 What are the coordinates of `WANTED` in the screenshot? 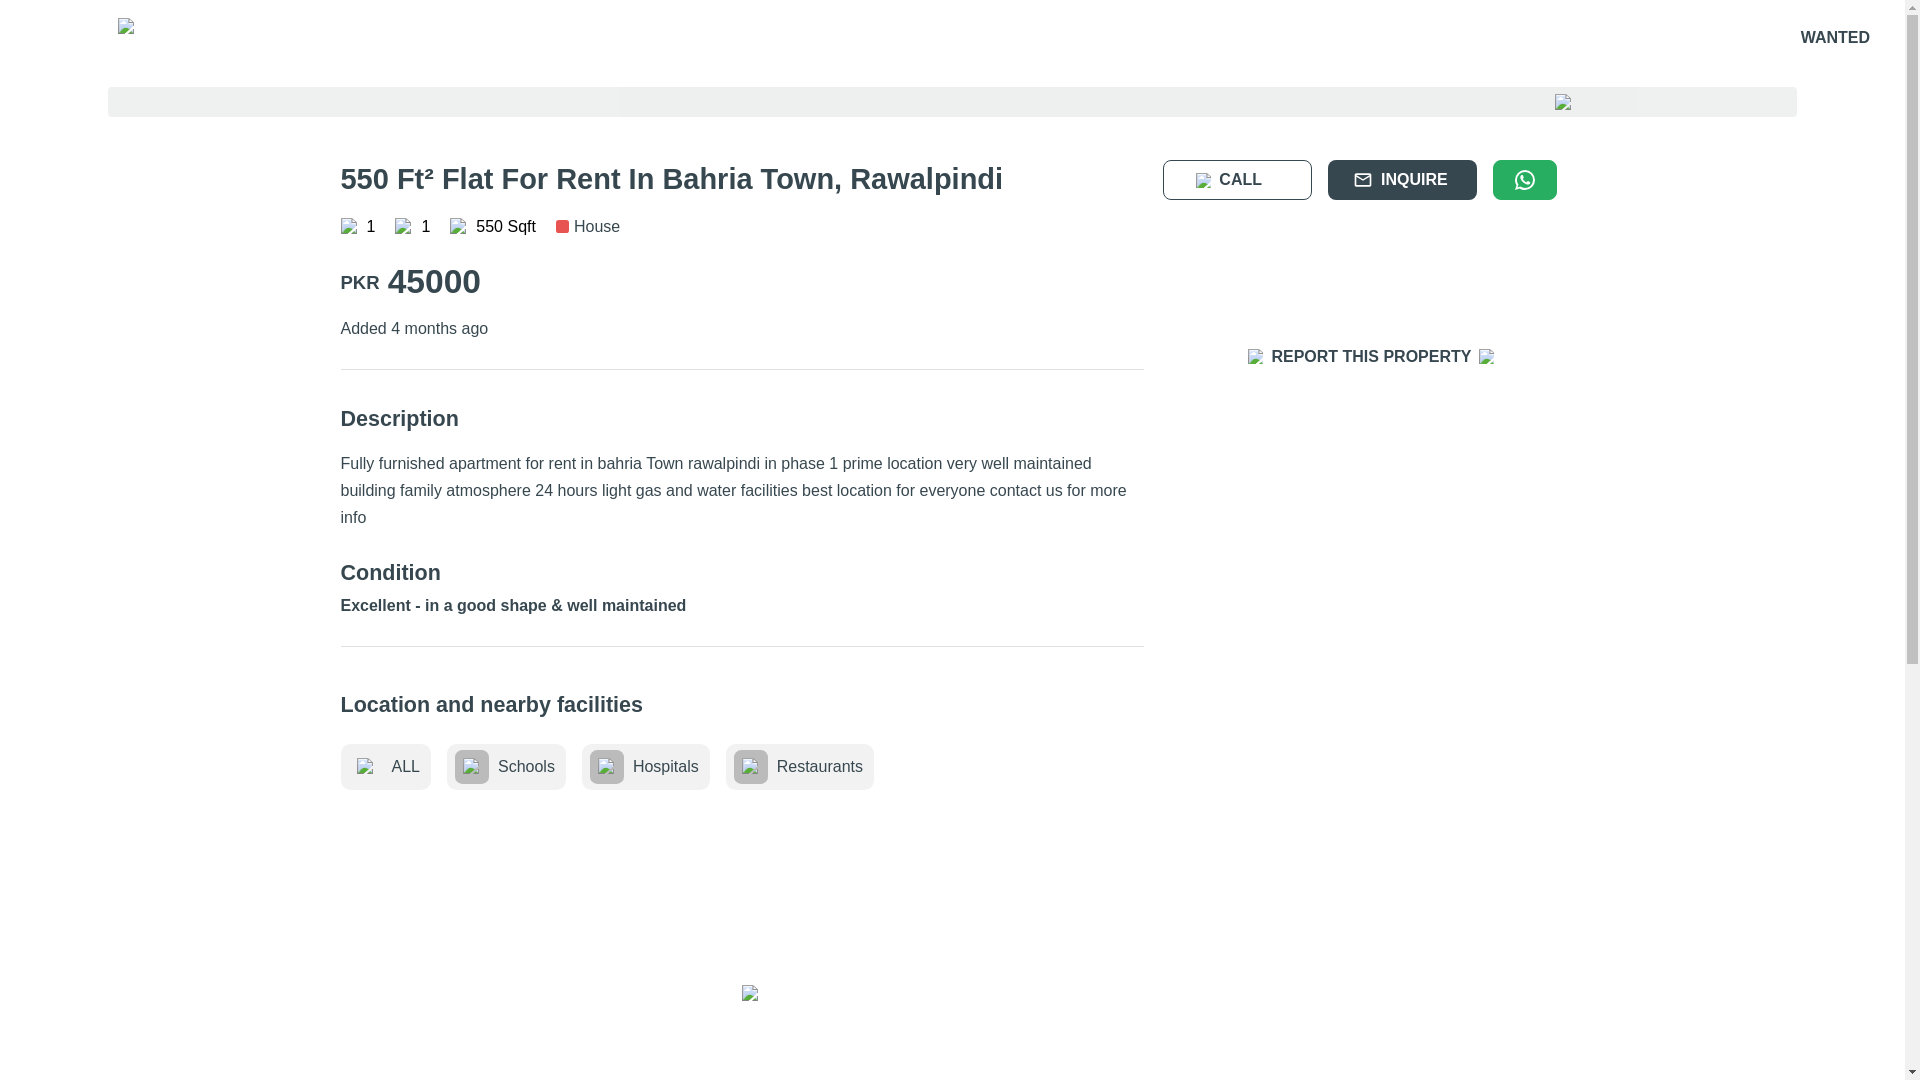 It's located at (1837, 36).